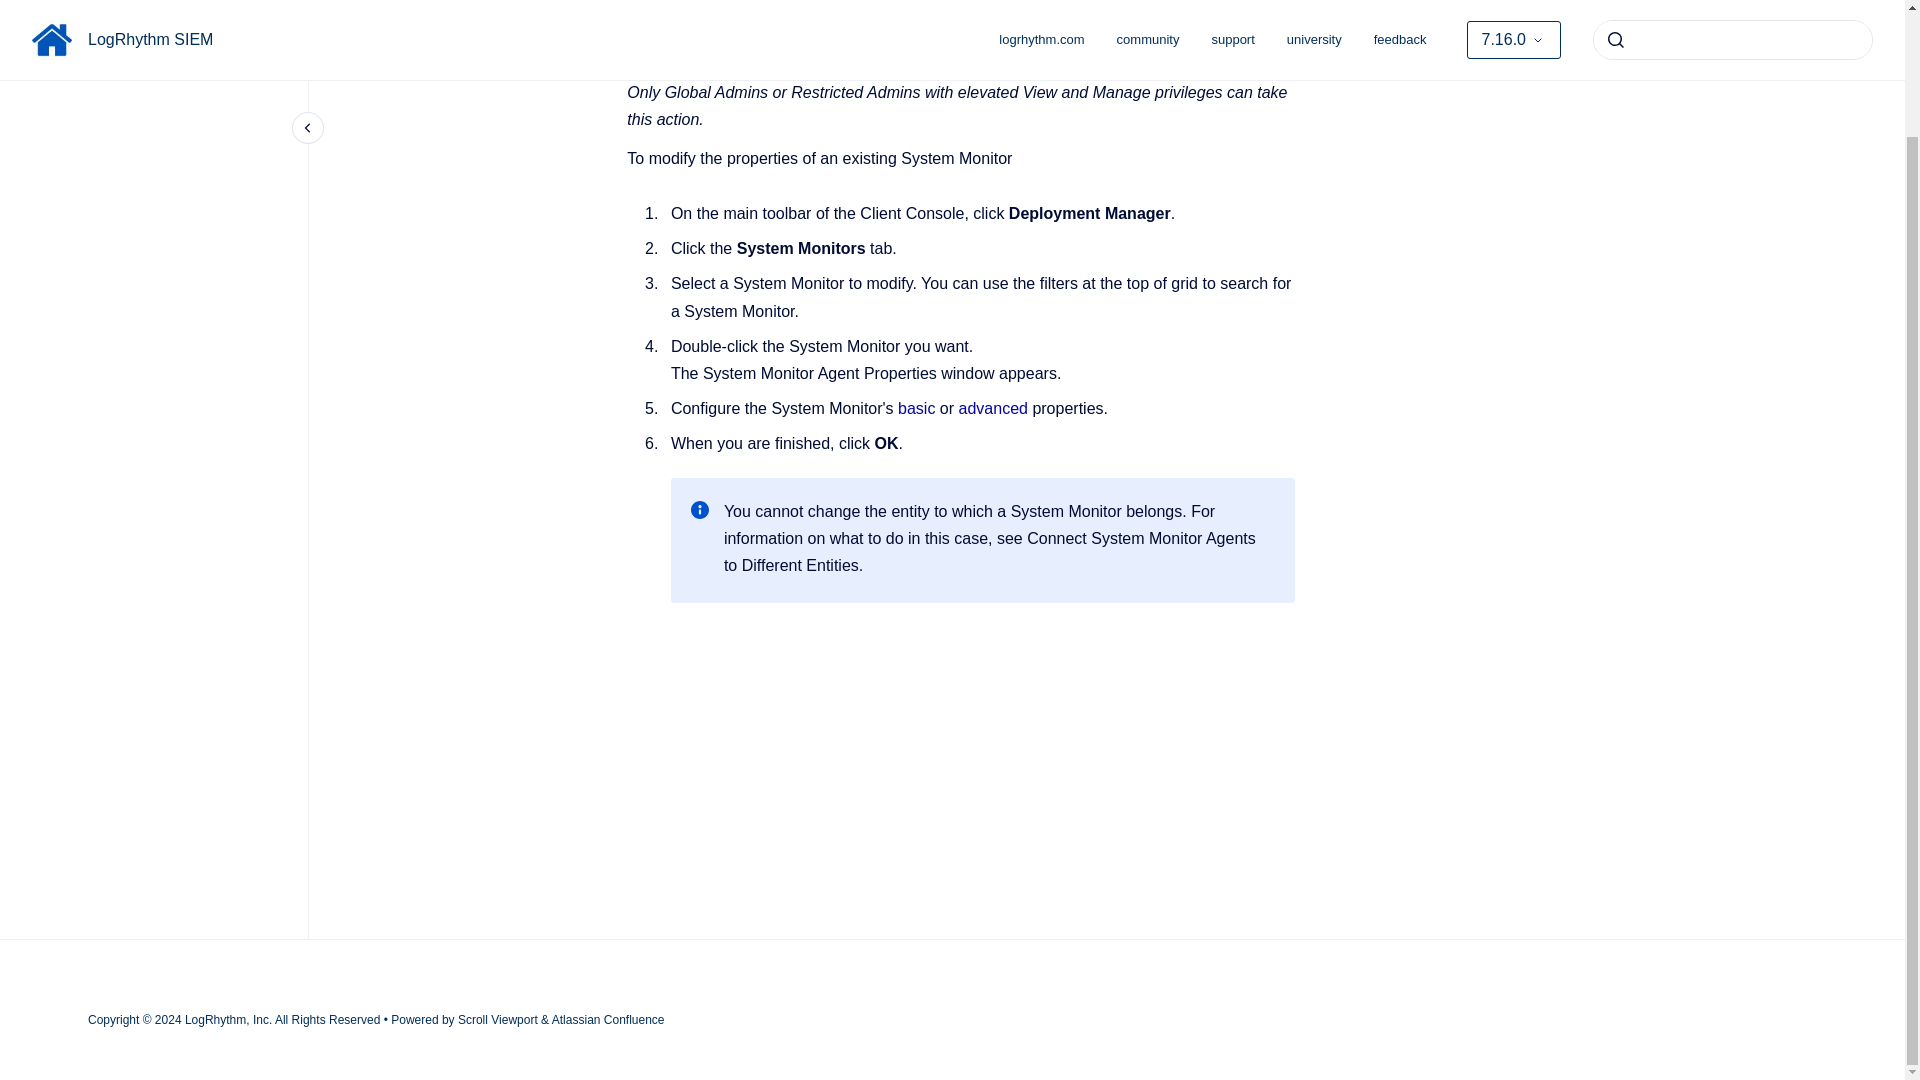 This screenshot has height=1080, width=1920. What do you see at coordinates (500, 1020) in the screenshot?
I see `Scroll Viewport` at bounding box center [500, 1020].